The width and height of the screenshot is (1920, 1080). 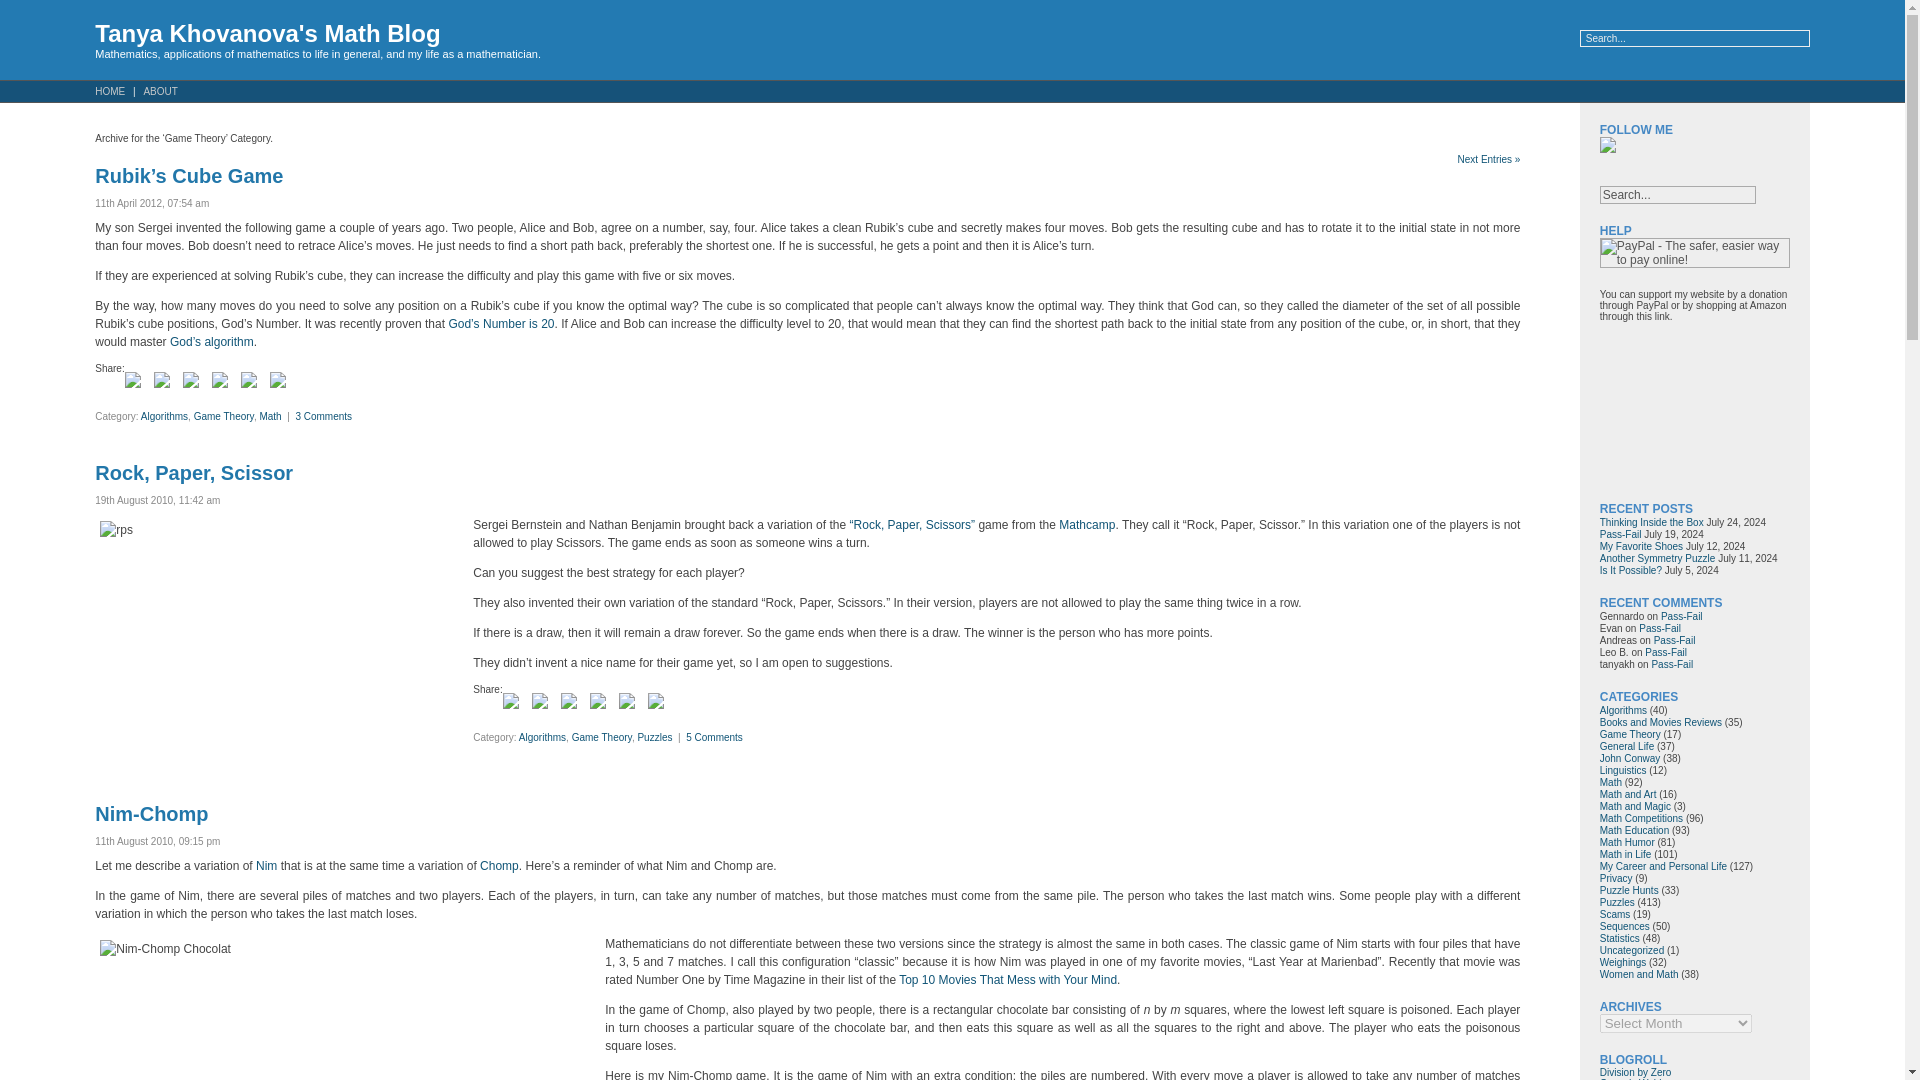 What do you see at coordinates (224, 384) in the screenshot?
I see `Pin it with Pinterest` at bounding box center [224, 384].